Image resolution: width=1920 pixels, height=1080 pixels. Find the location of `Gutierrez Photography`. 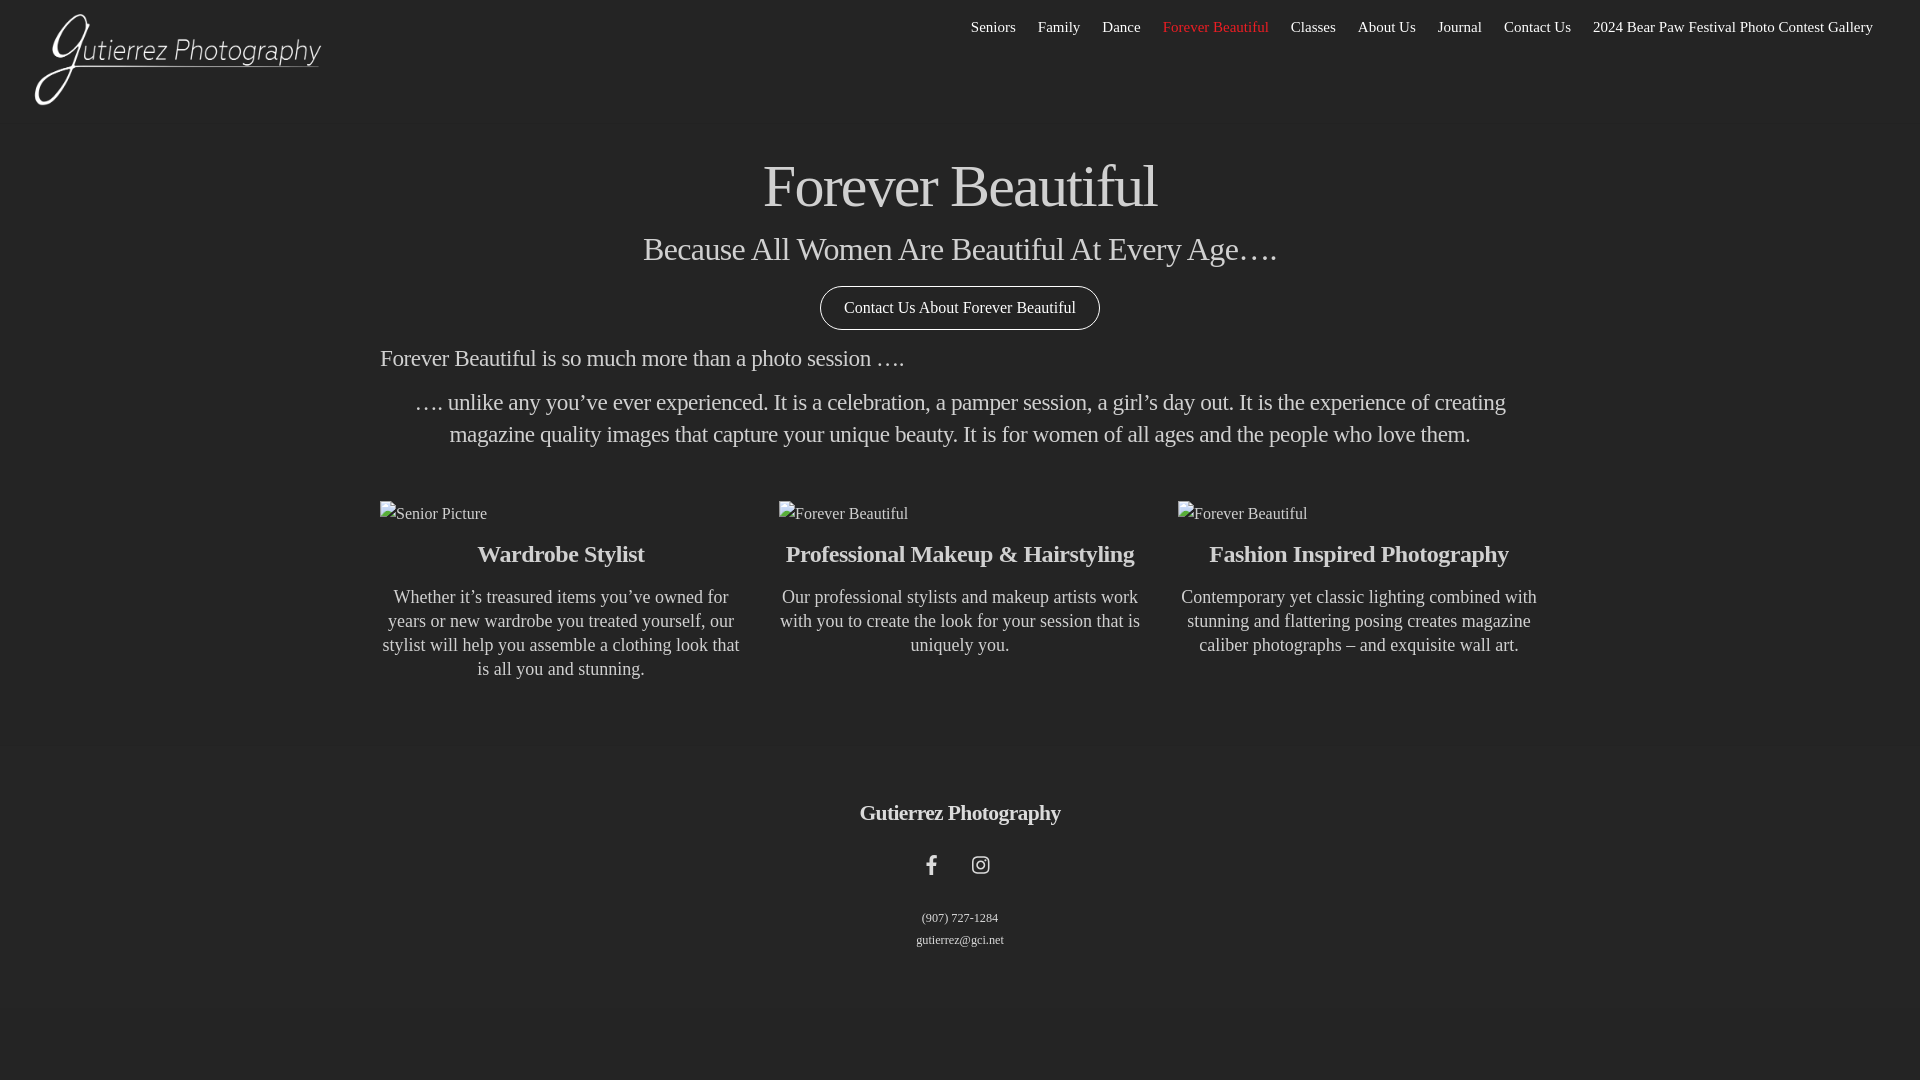

Gutierrez Photography is located at coordinates (958, 813).